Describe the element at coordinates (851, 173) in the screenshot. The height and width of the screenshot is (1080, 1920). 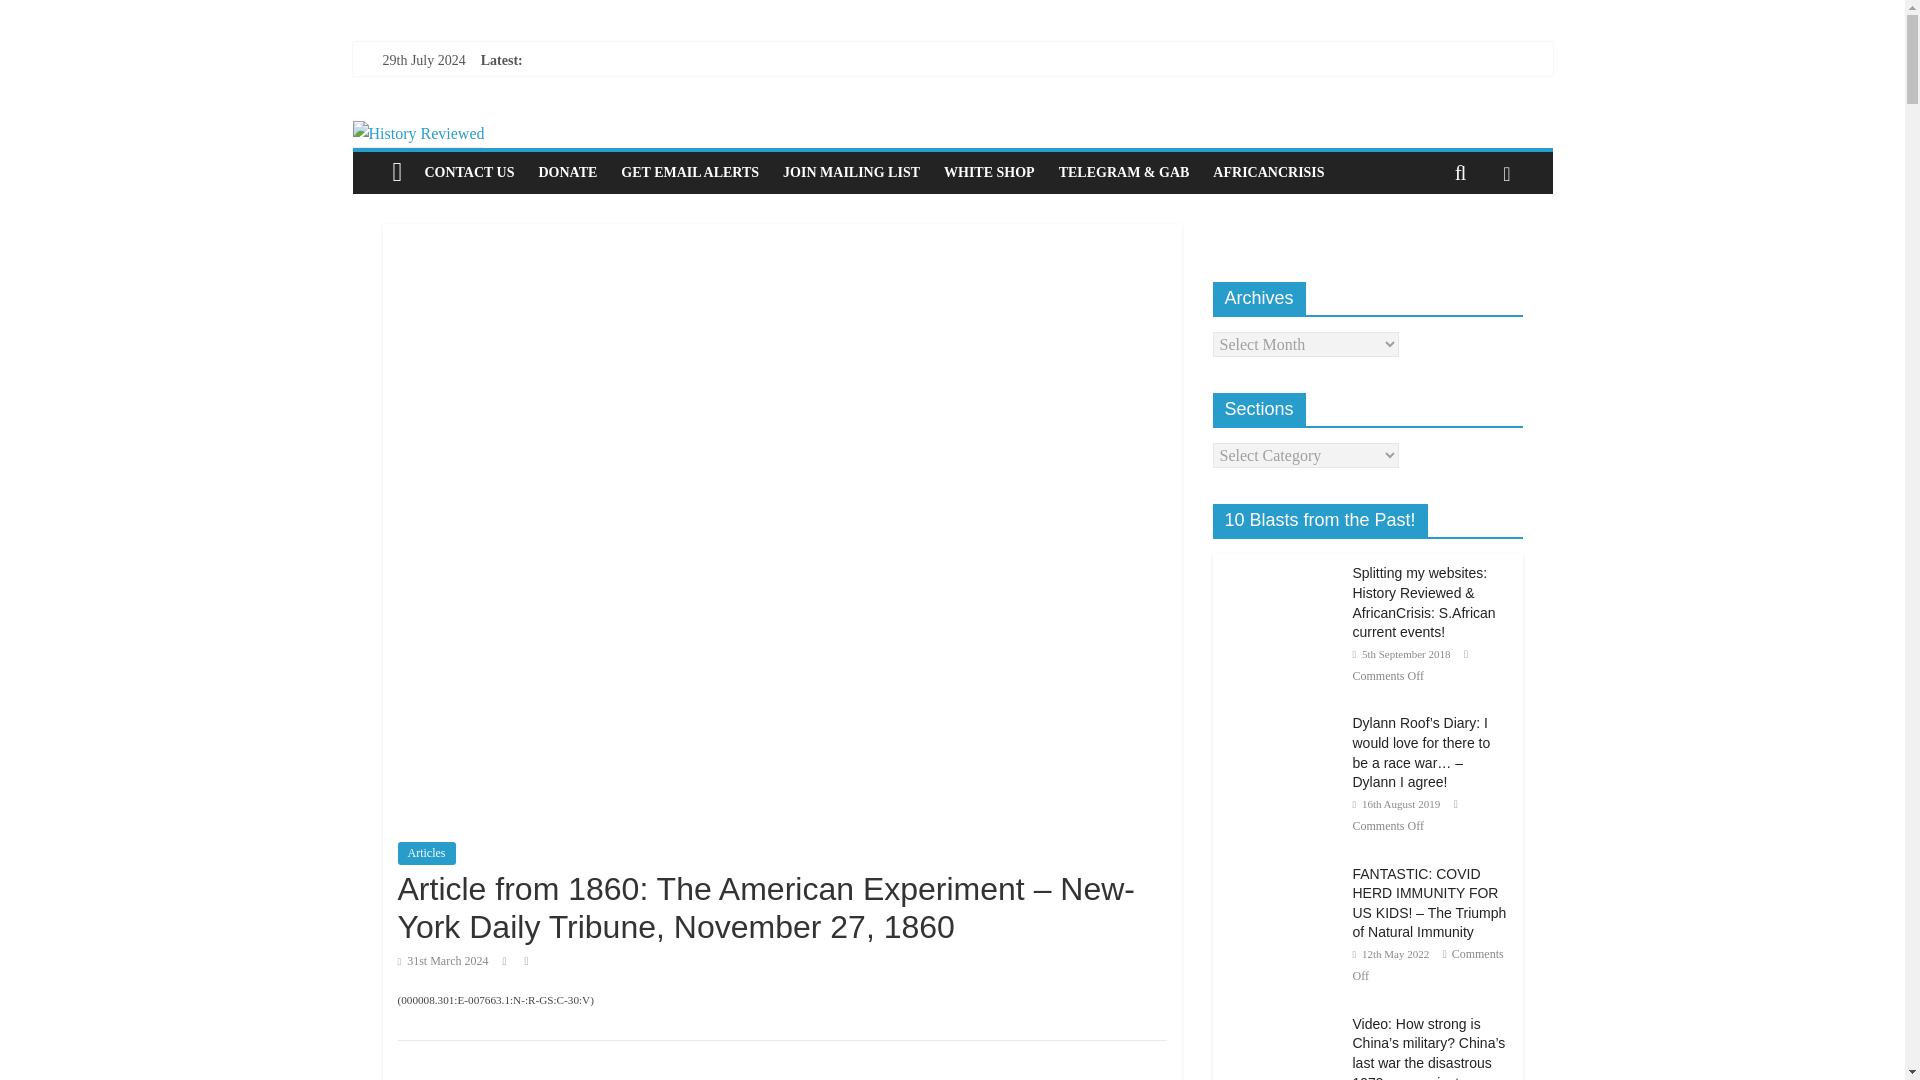
I see `JOIN MAILING LIST` at that location.